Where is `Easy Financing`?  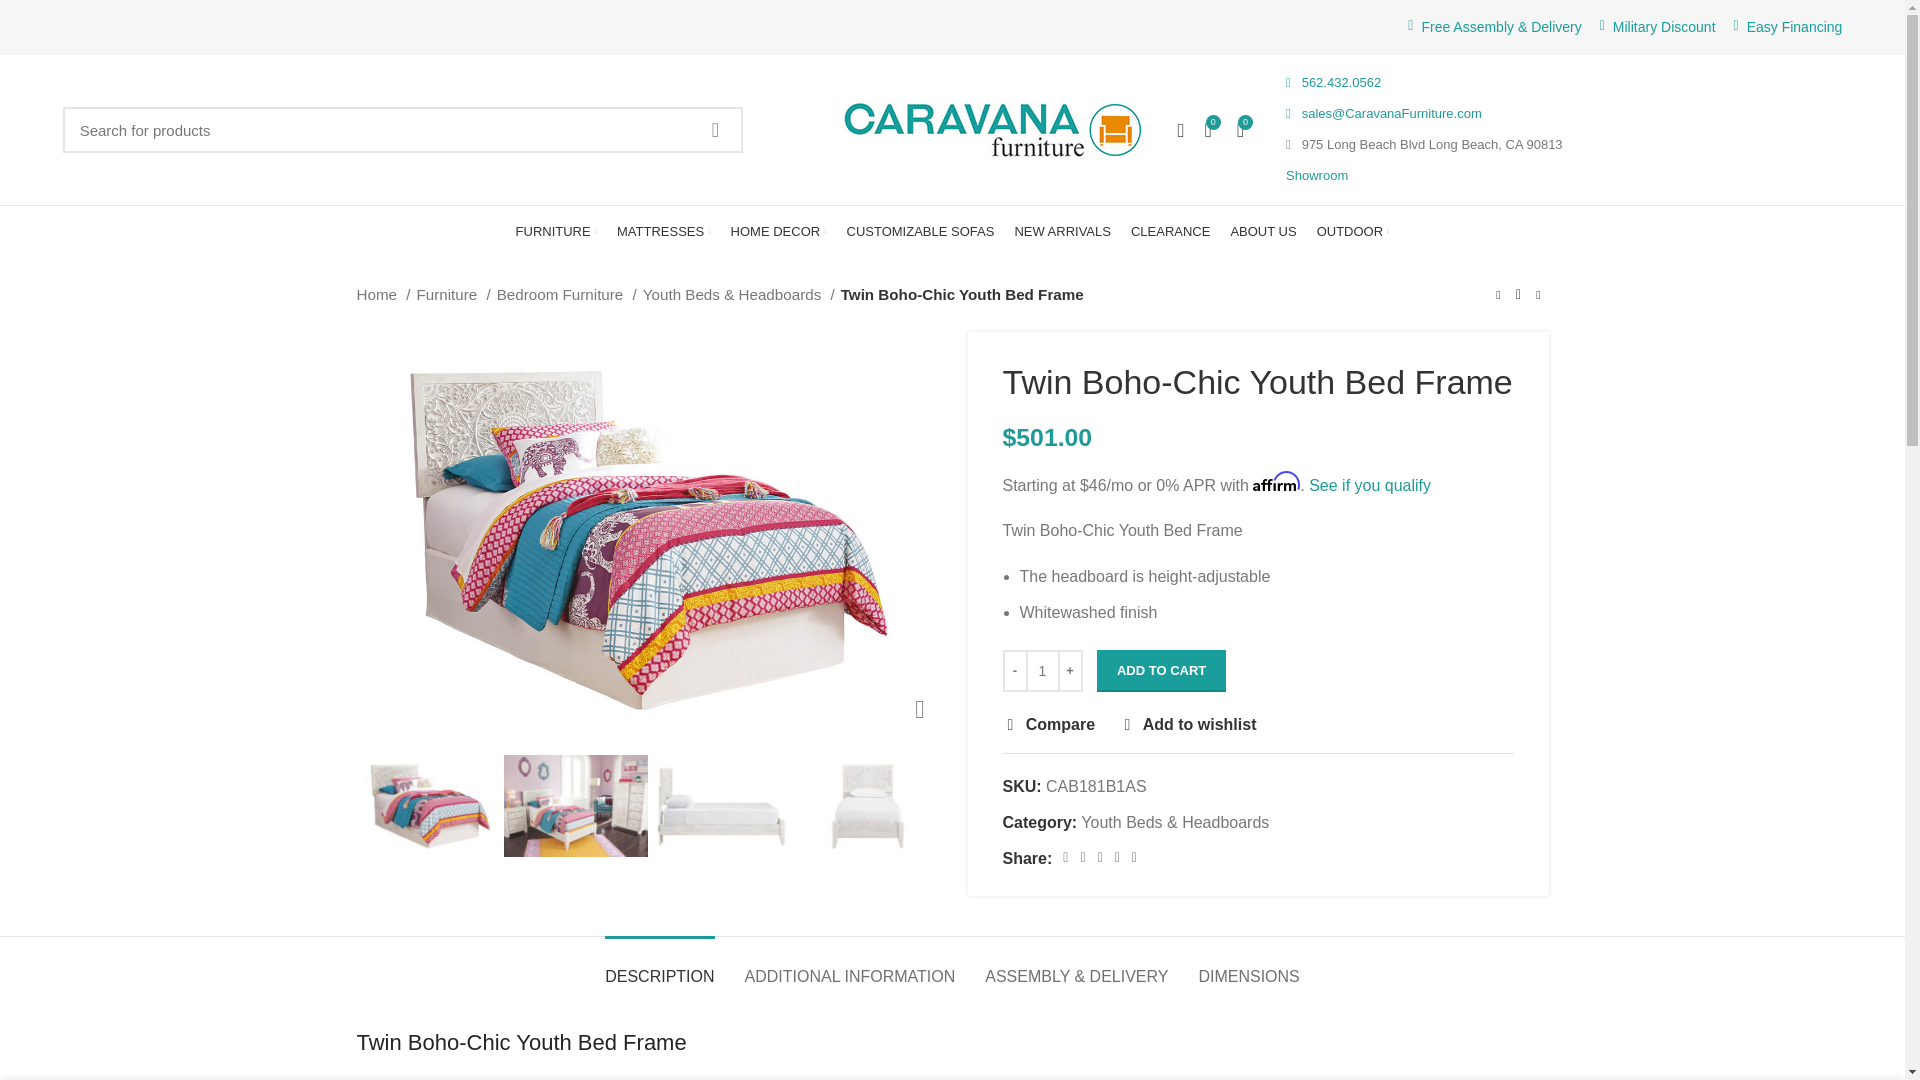
Easy Financing is located at coordinates (1795, 27).